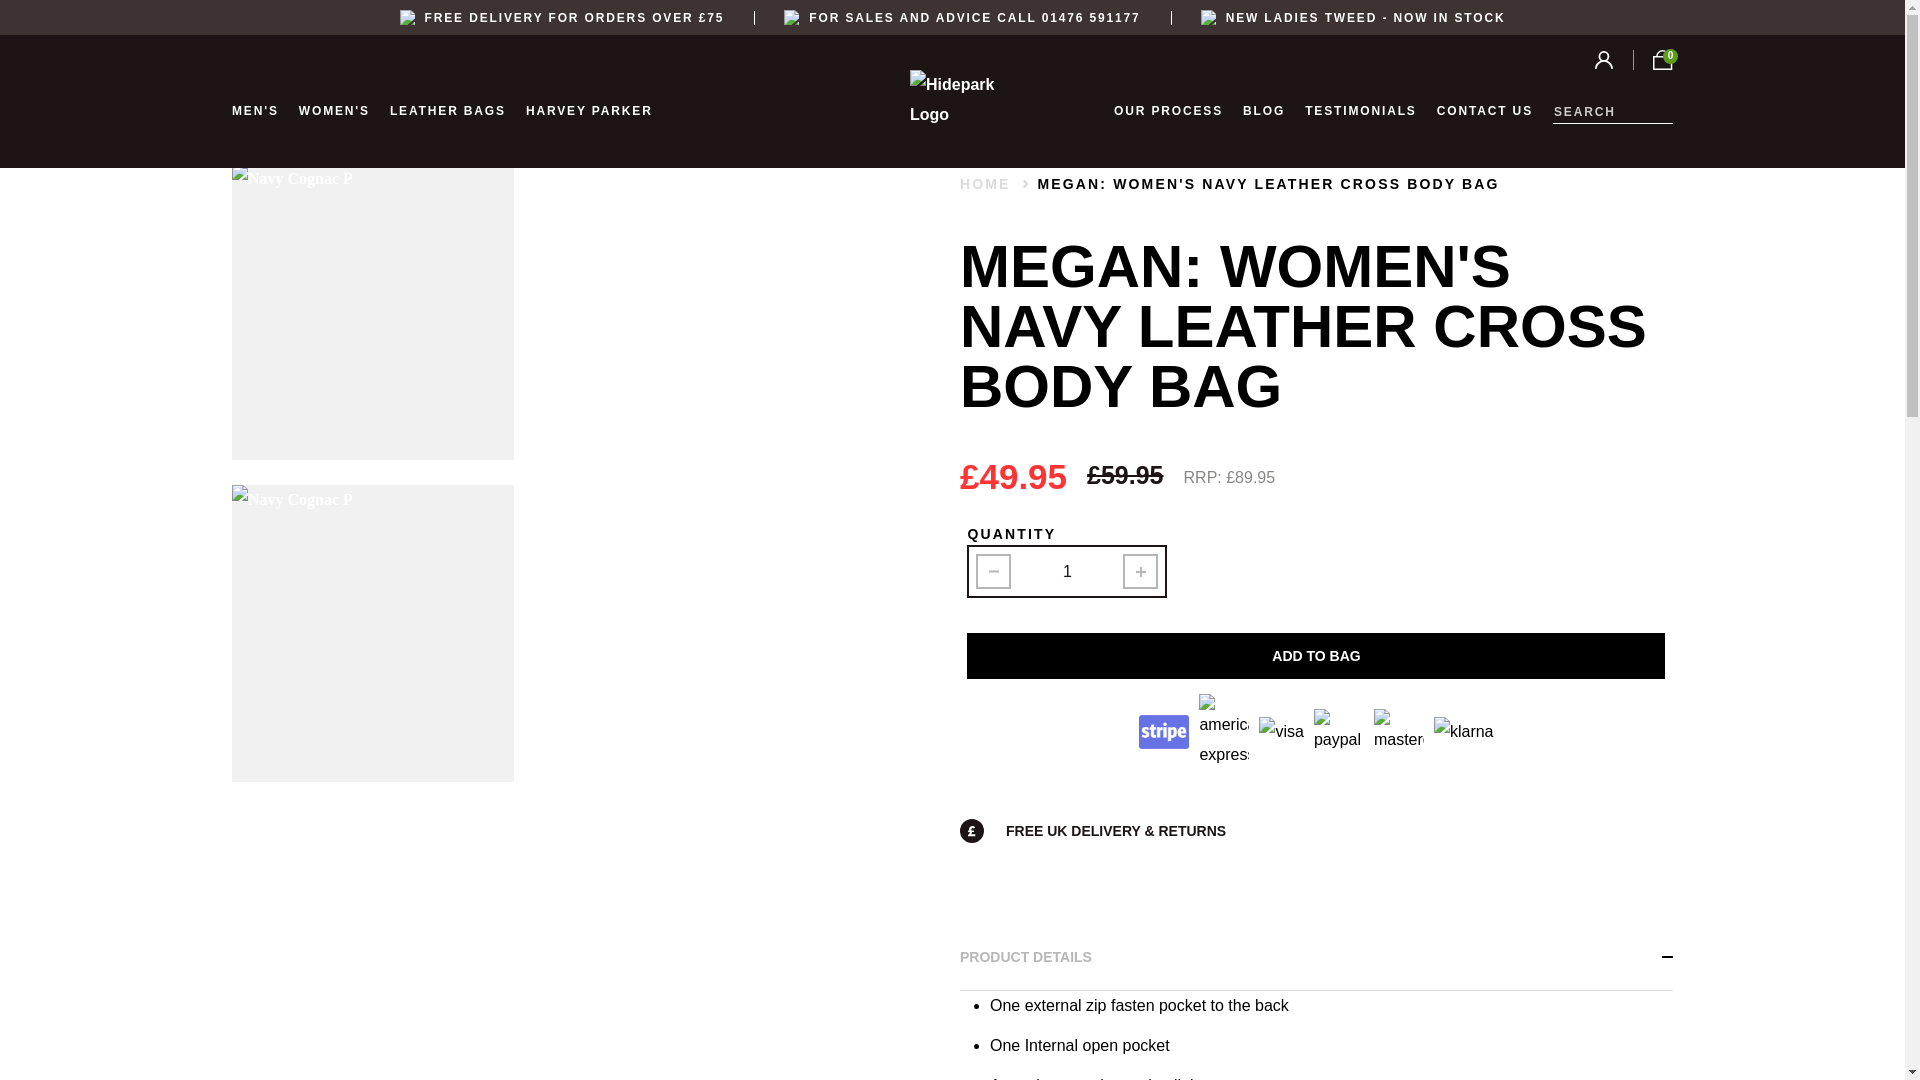 This screenshot has width=1920, height=1080. What do you see at coordinates (1263, 110) in the screenshot?
I see `BLOG` at bounding box center [1263, 110].